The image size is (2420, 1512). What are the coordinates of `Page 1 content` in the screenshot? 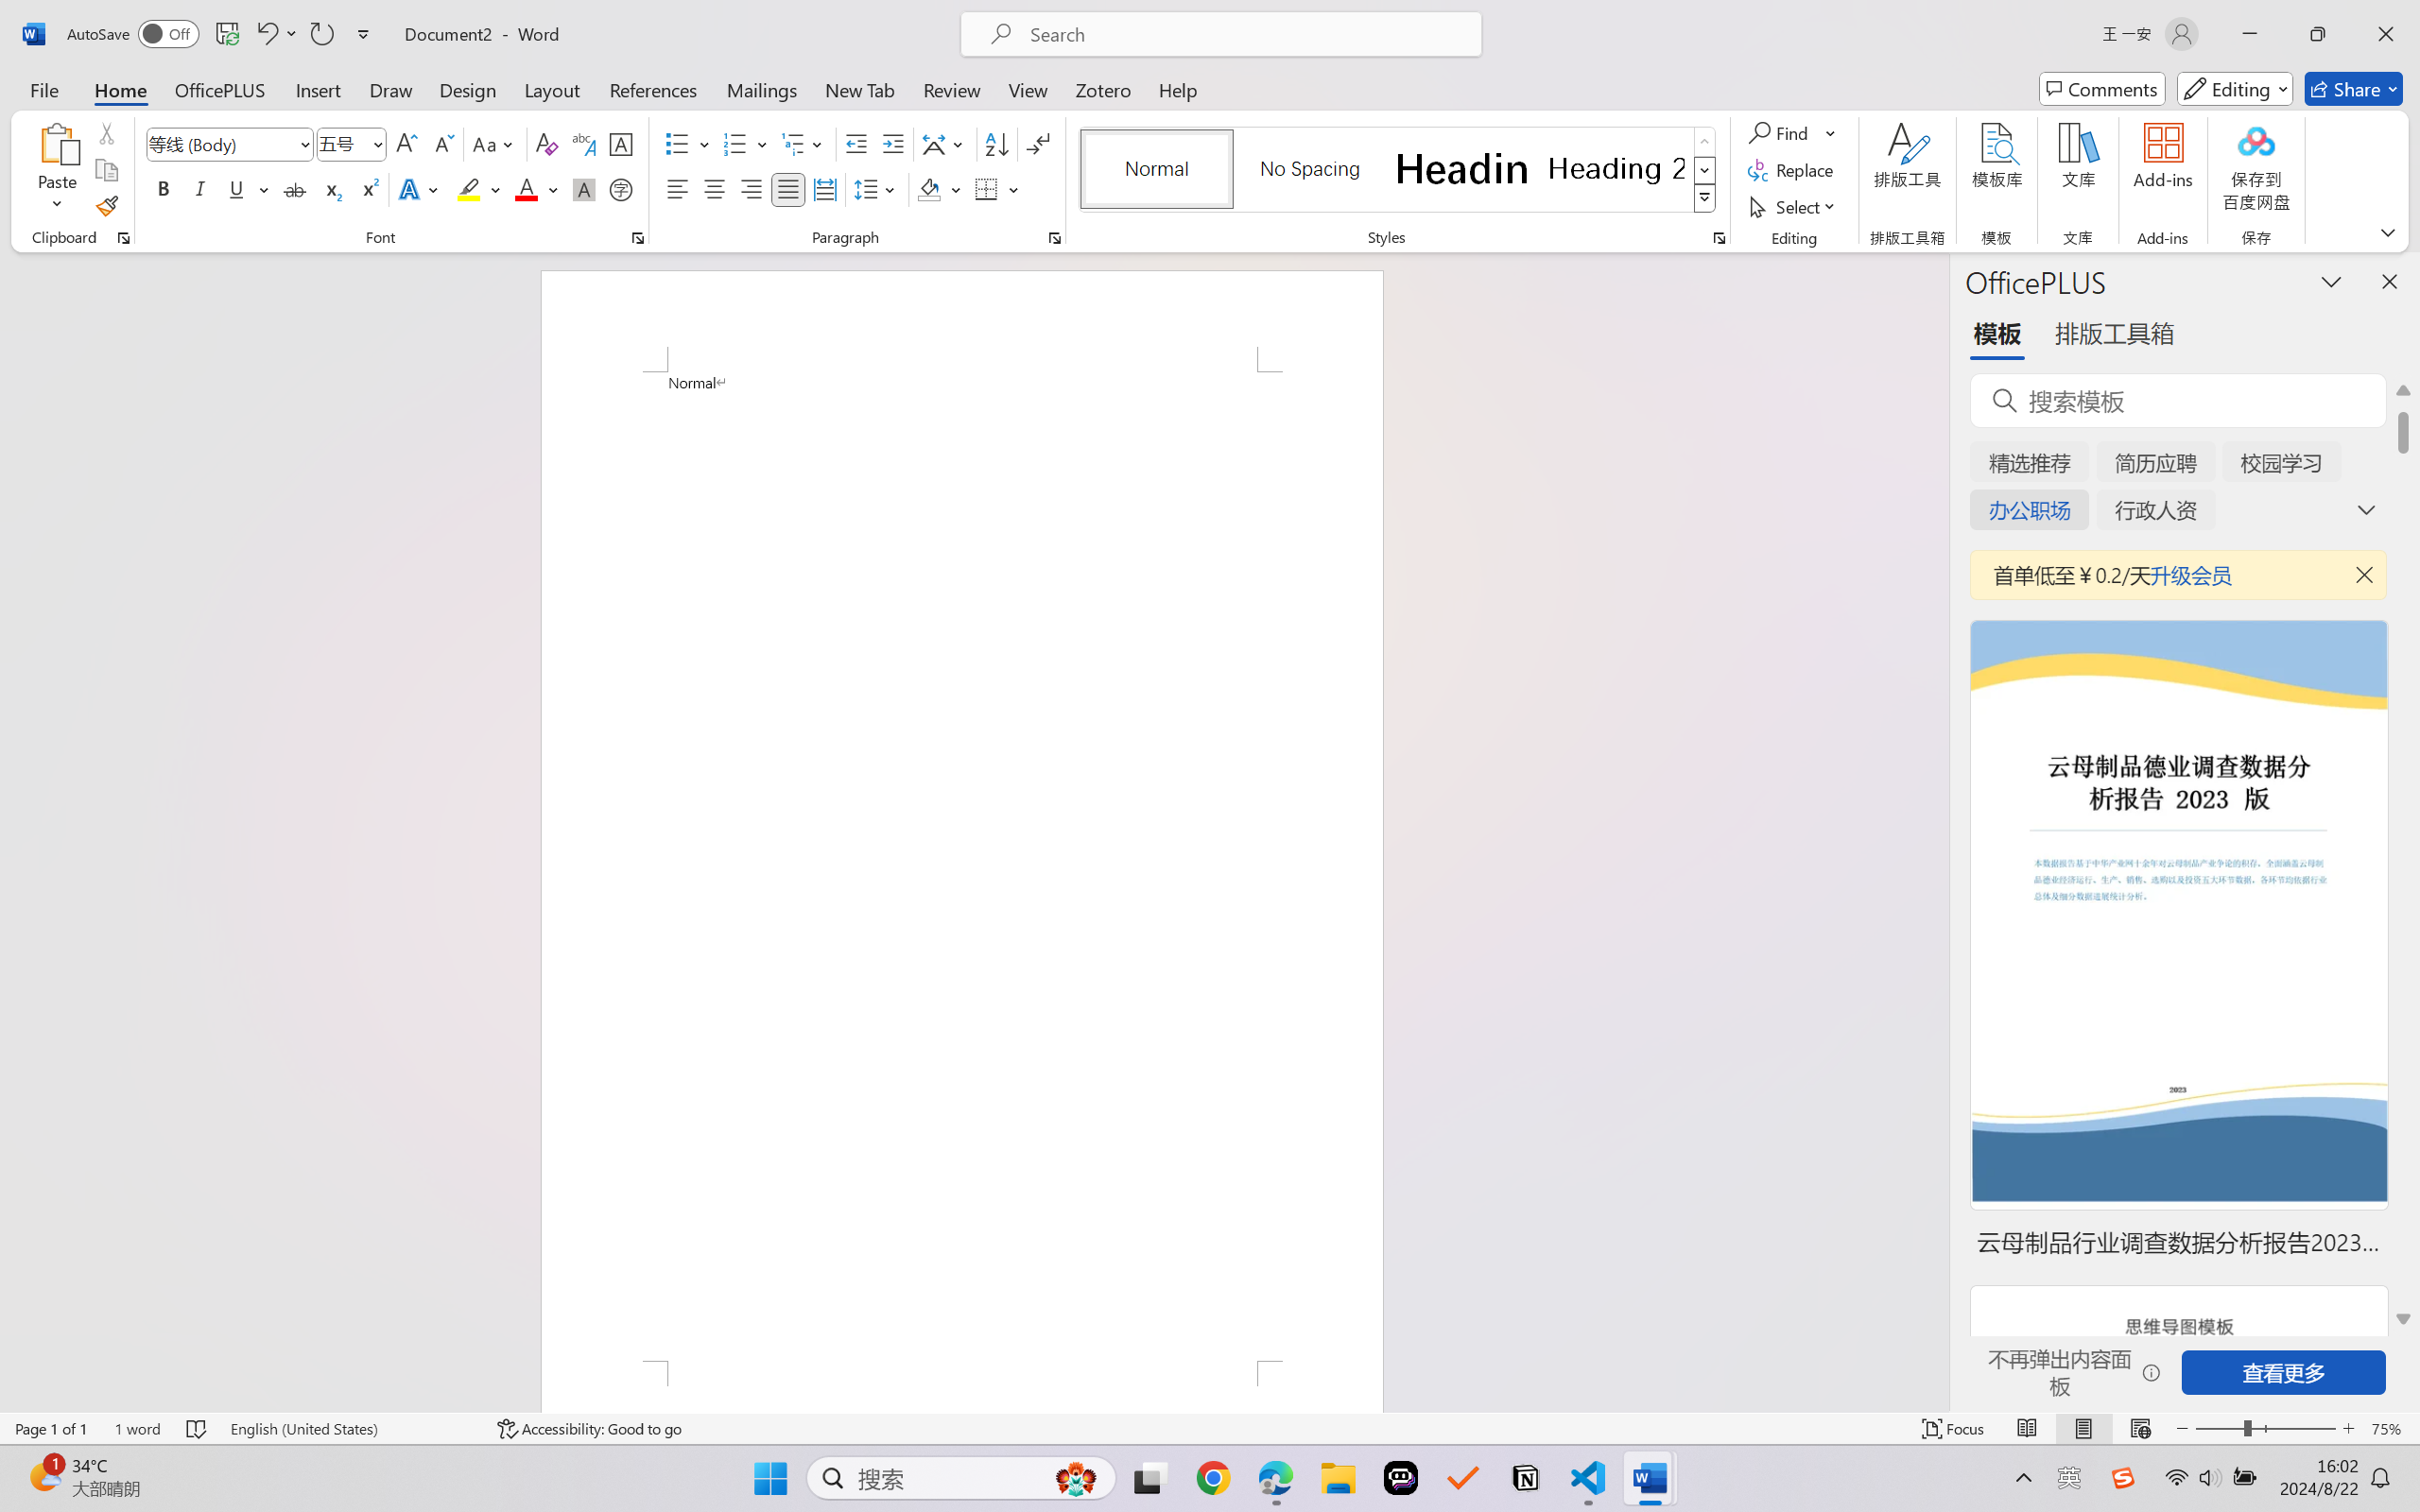 It's located at (961, 866).